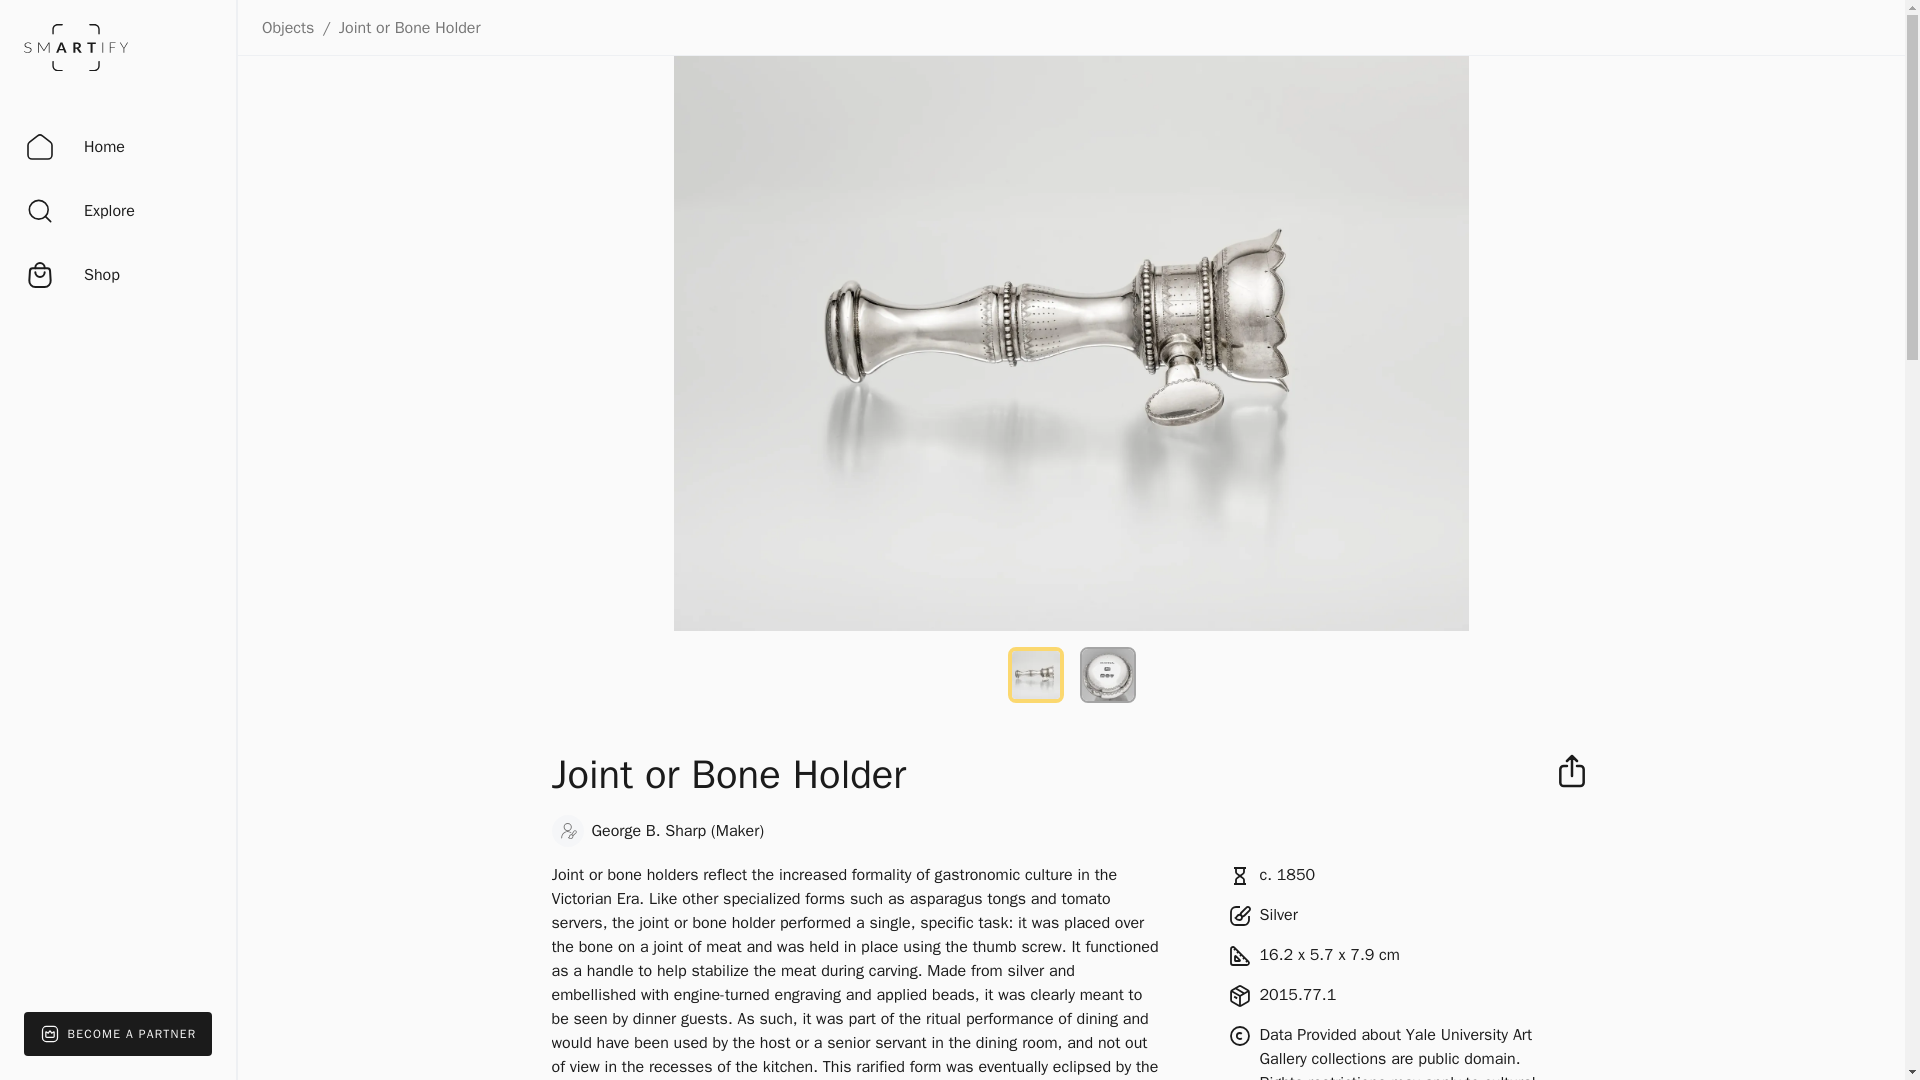 The width and height of the screenshot is (1920, 1080). What do you see at coordinates (72, 275) in the screenshot?
I see `Shop` at bounding box center [72, 275].